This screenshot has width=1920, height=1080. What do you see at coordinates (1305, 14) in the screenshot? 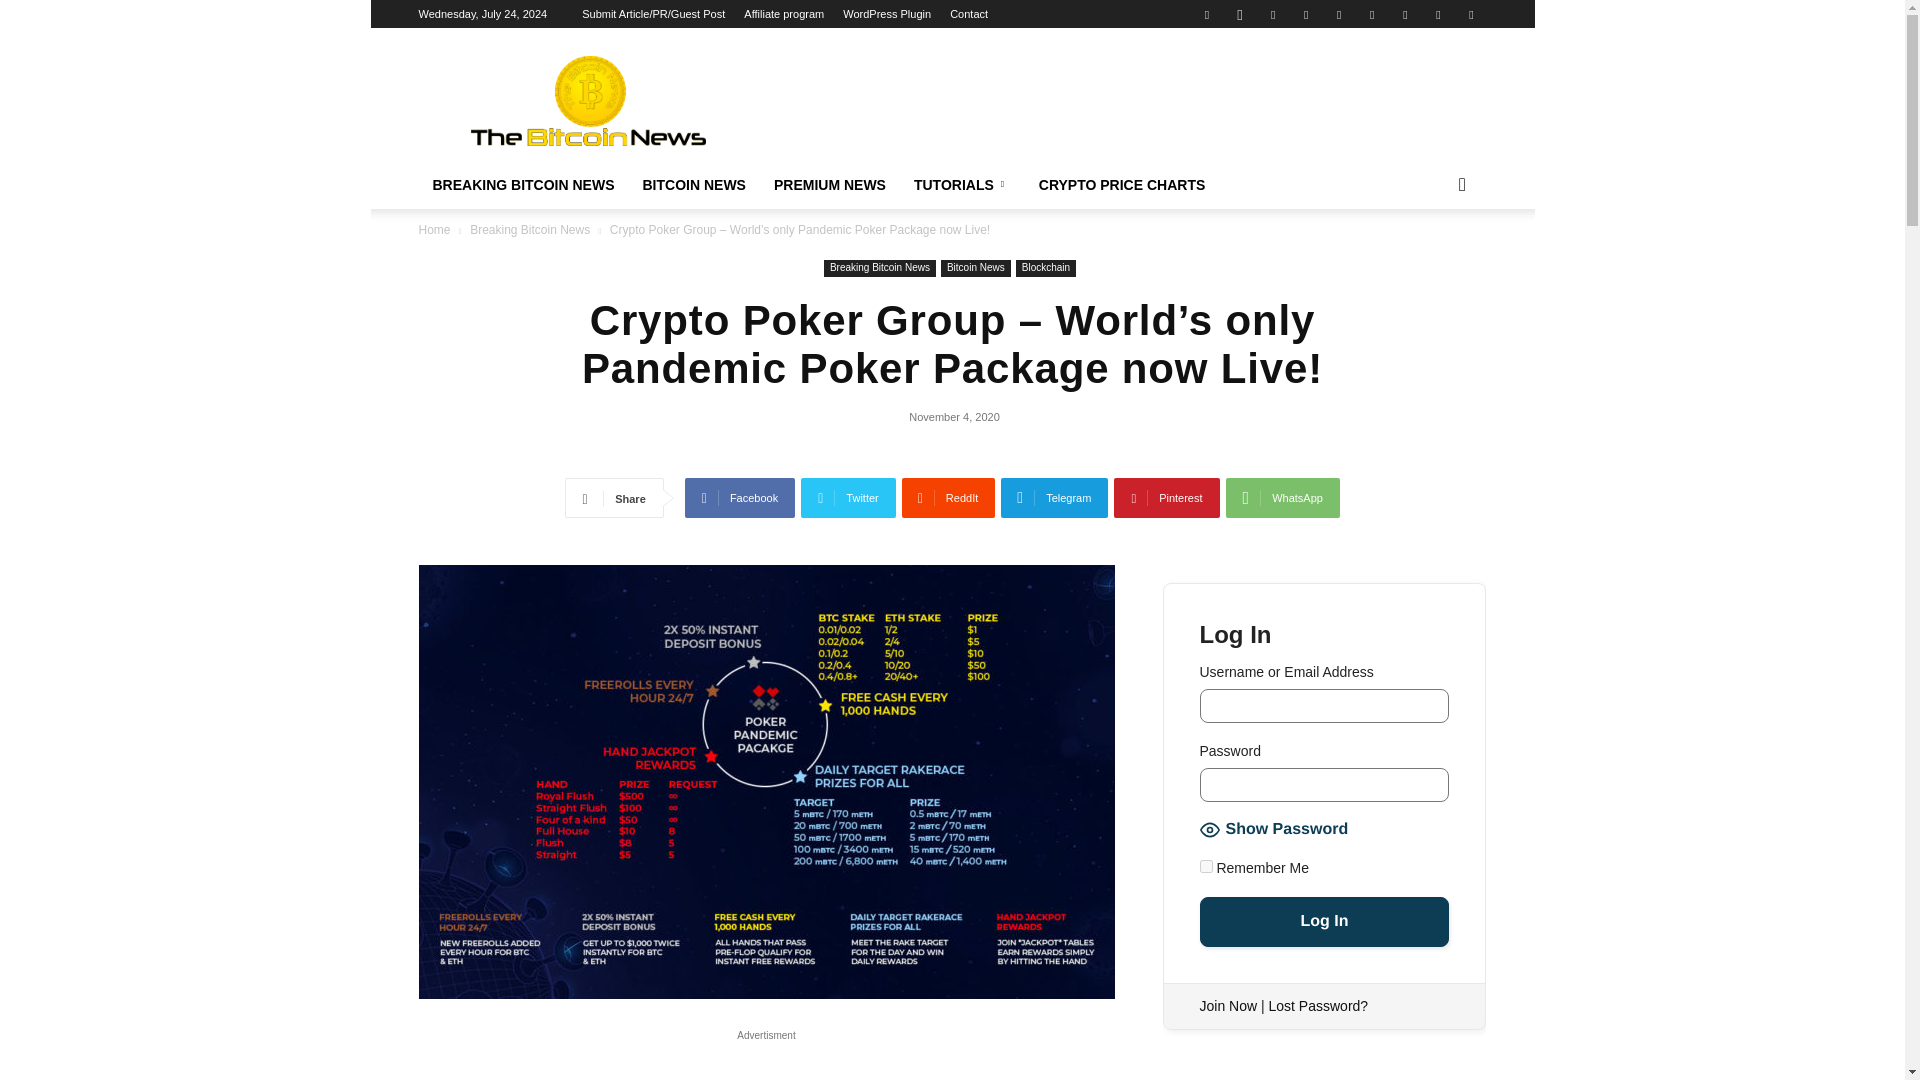
I see `Pinterest` at bounding box center [1305, 14].